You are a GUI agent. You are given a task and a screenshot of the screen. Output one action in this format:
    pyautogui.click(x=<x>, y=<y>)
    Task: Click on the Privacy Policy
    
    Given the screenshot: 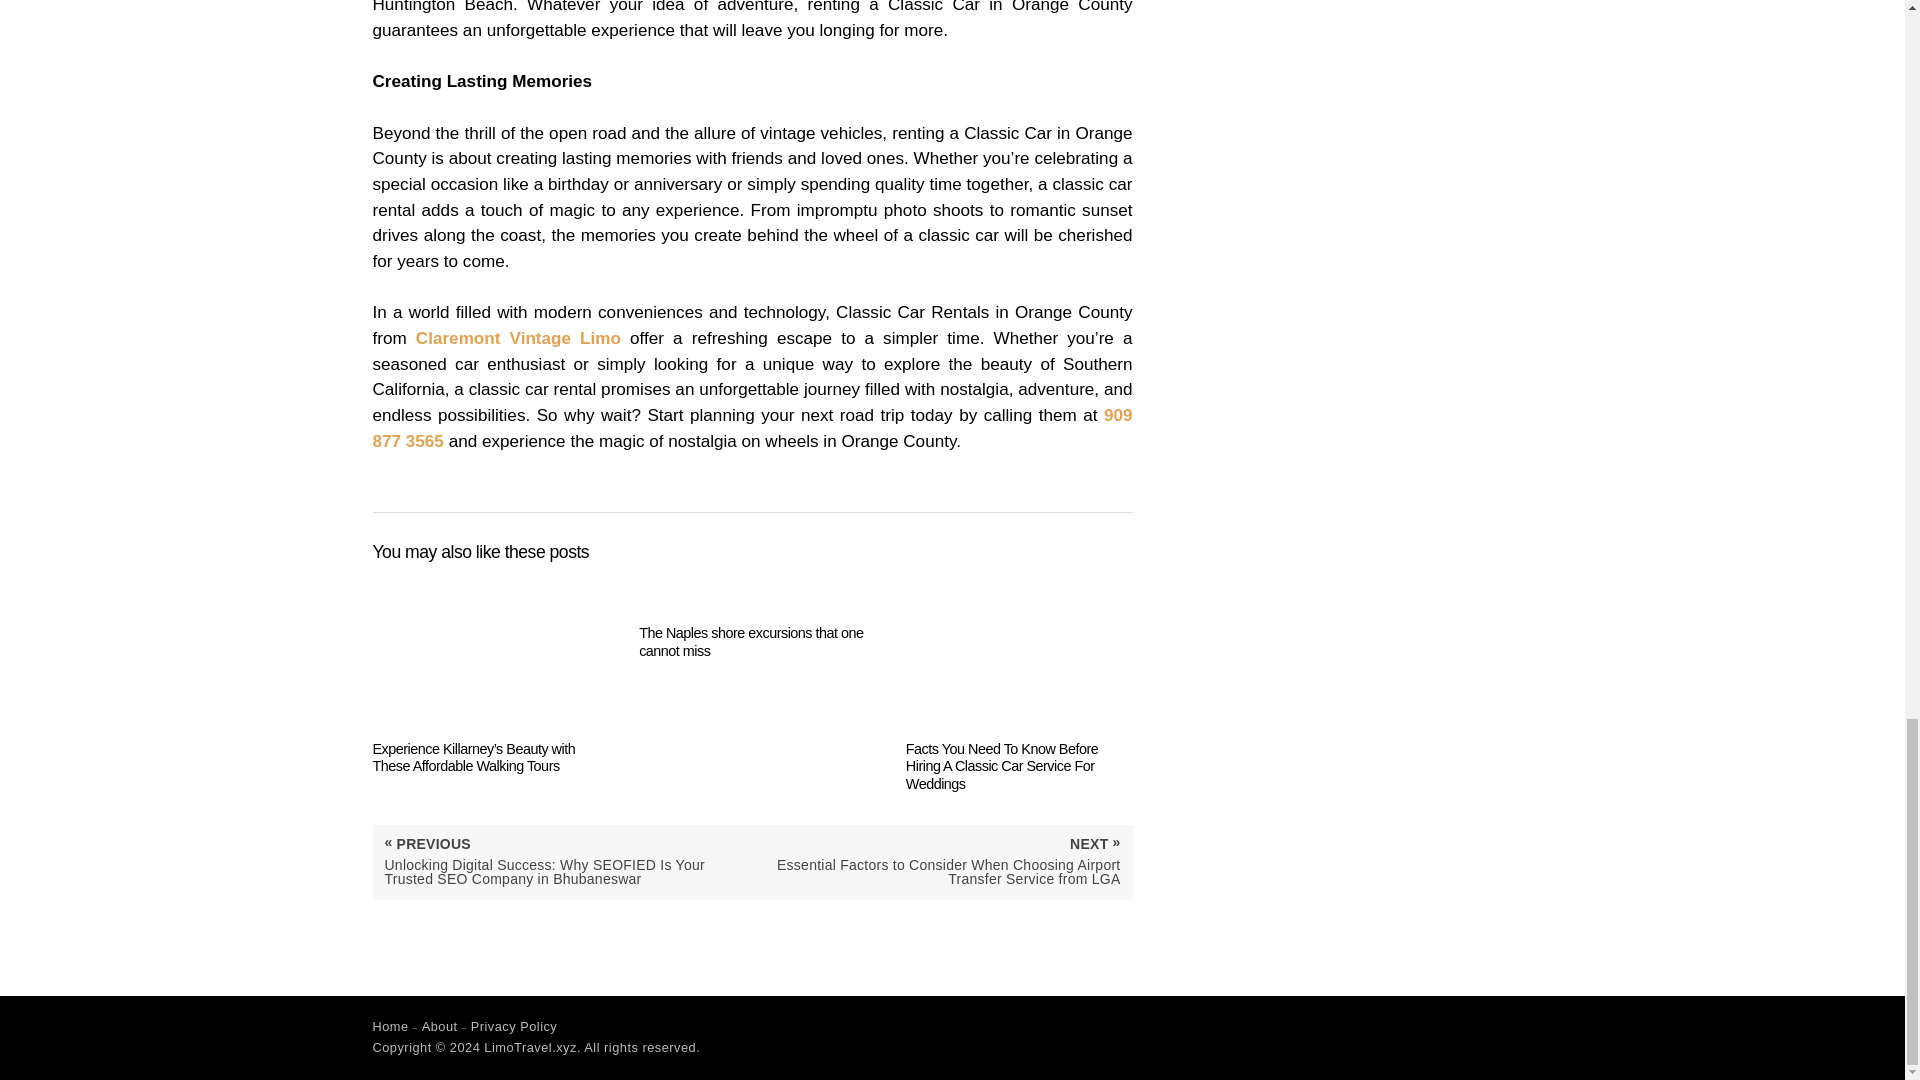 What is the action you would take?
    pyautogui.click(x=514, y=1026)
    